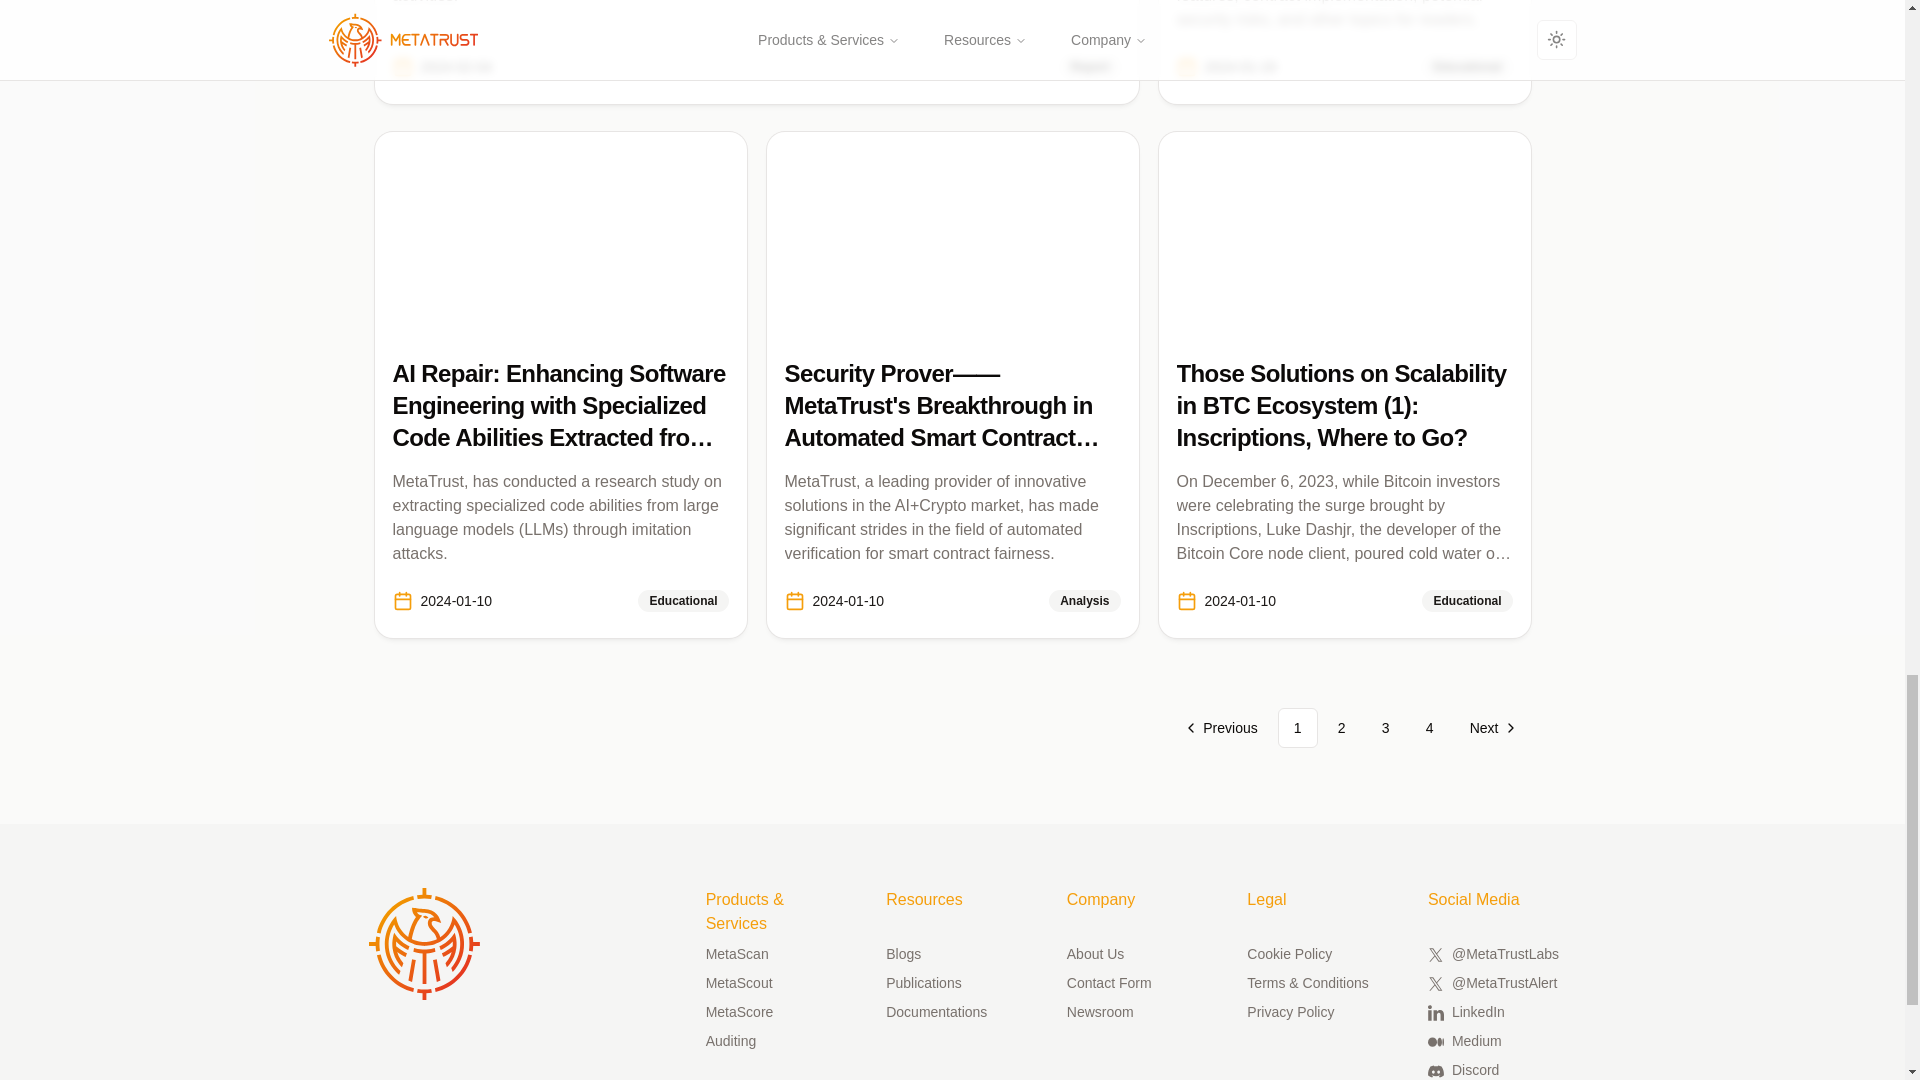 The image size is (1920, 1080). I want to click on 1, so click(1298, 728).